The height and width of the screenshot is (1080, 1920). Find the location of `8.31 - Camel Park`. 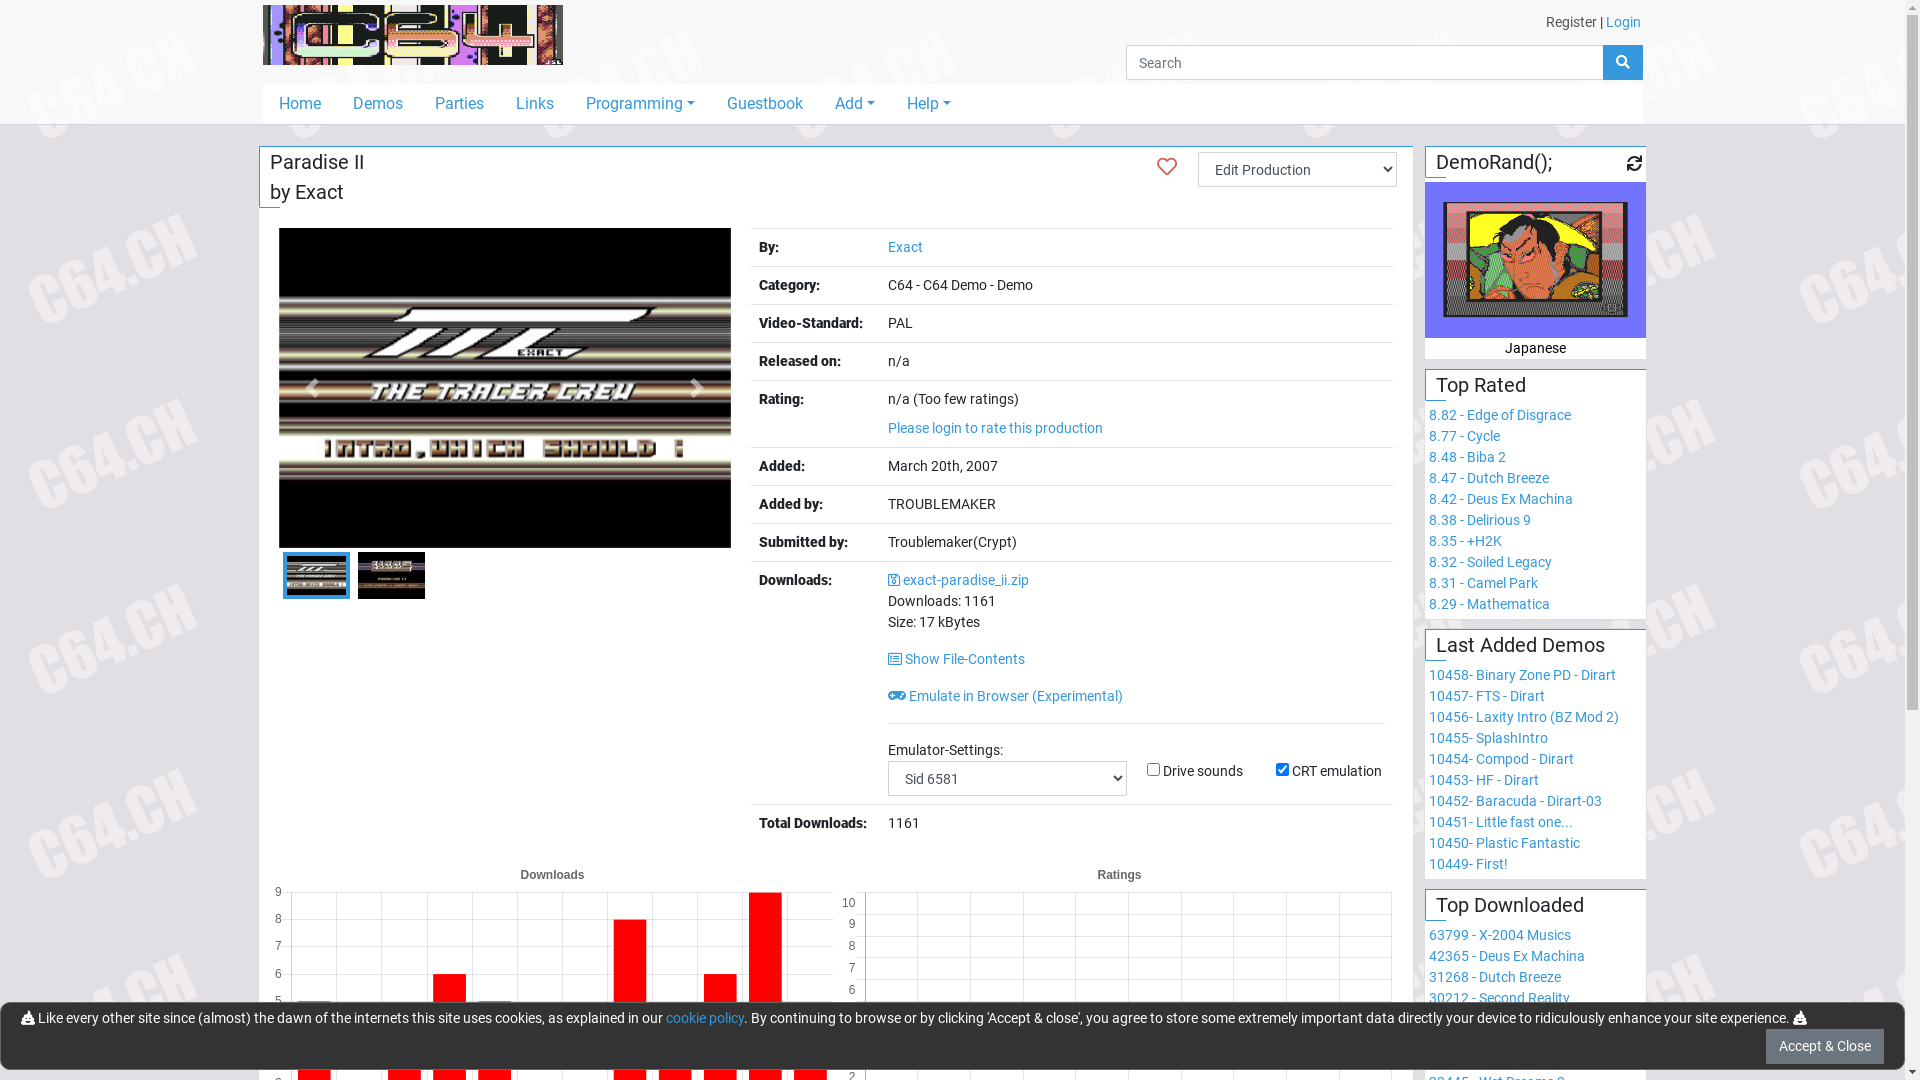

8.31 - Camel Park is located at coordinates (1484, 583).